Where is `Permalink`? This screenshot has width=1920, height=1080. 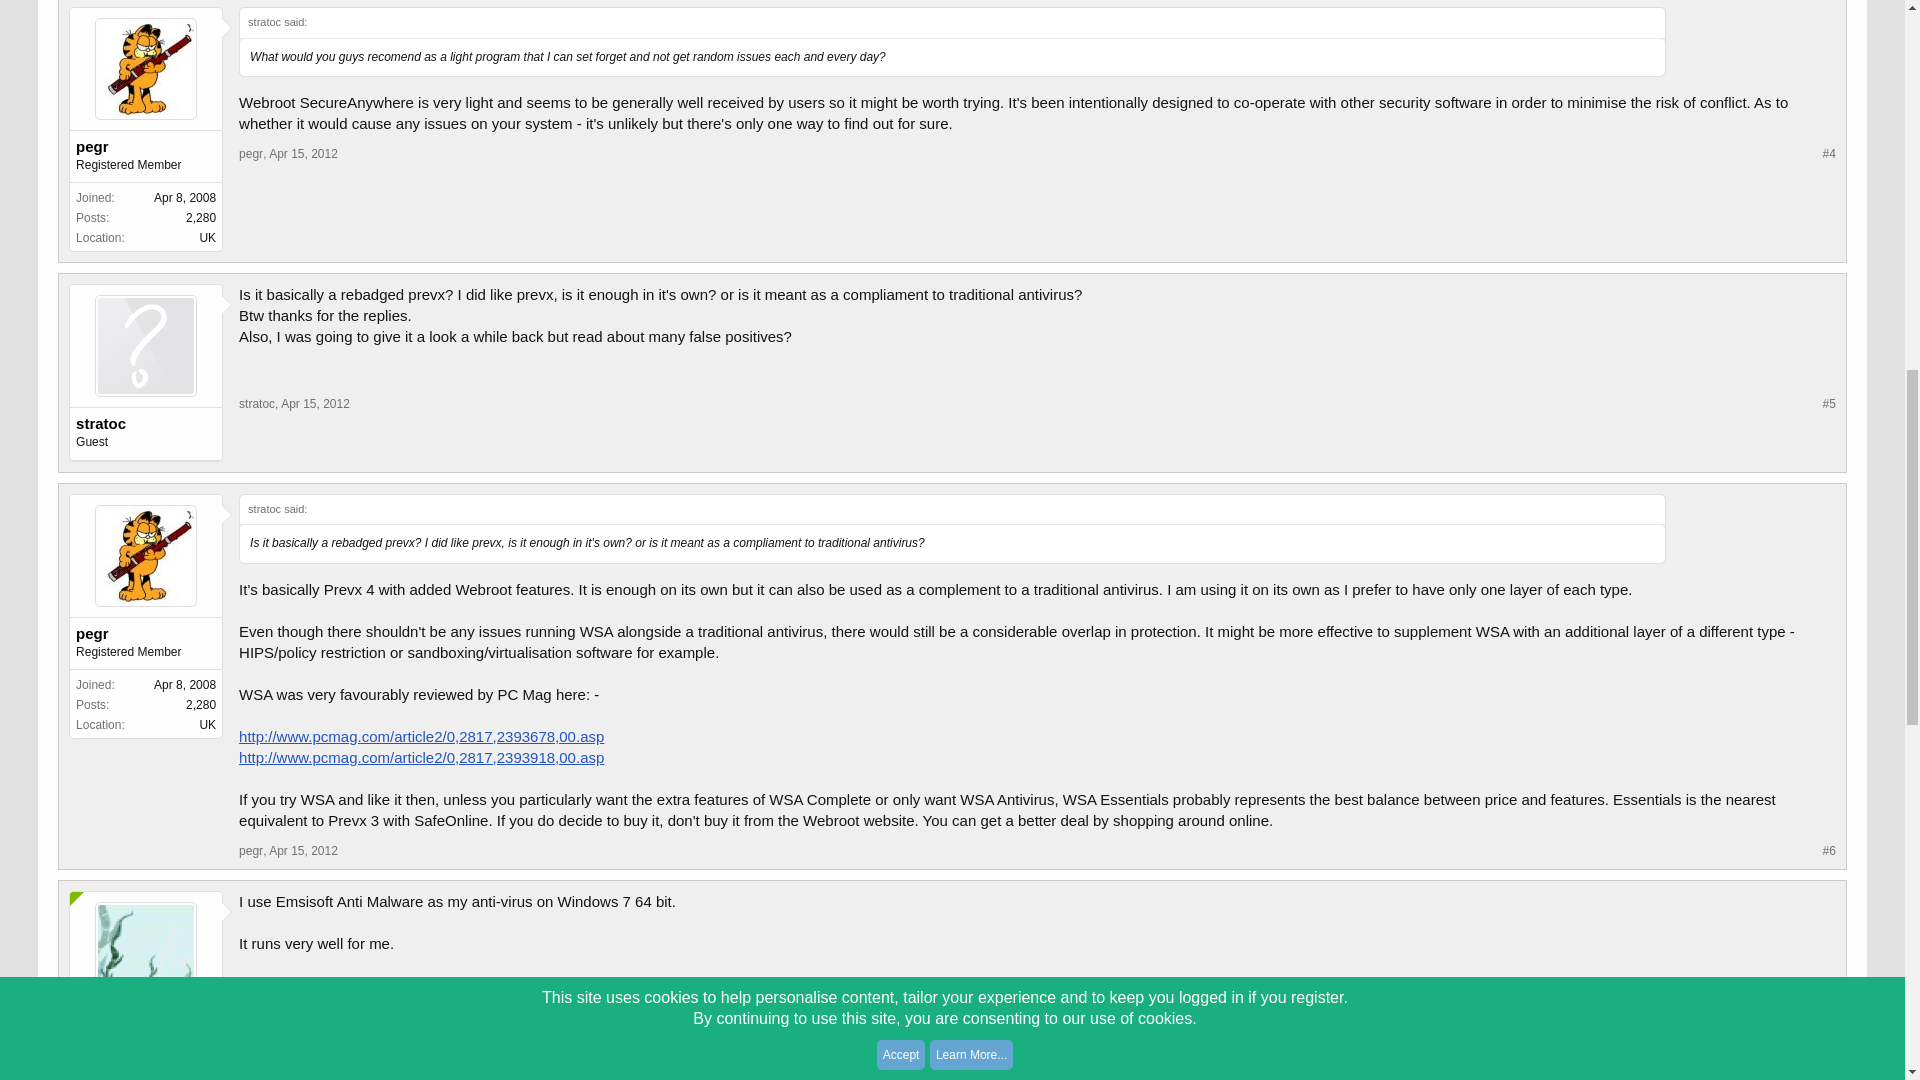 Permalink is located at coordinates (302, 850).